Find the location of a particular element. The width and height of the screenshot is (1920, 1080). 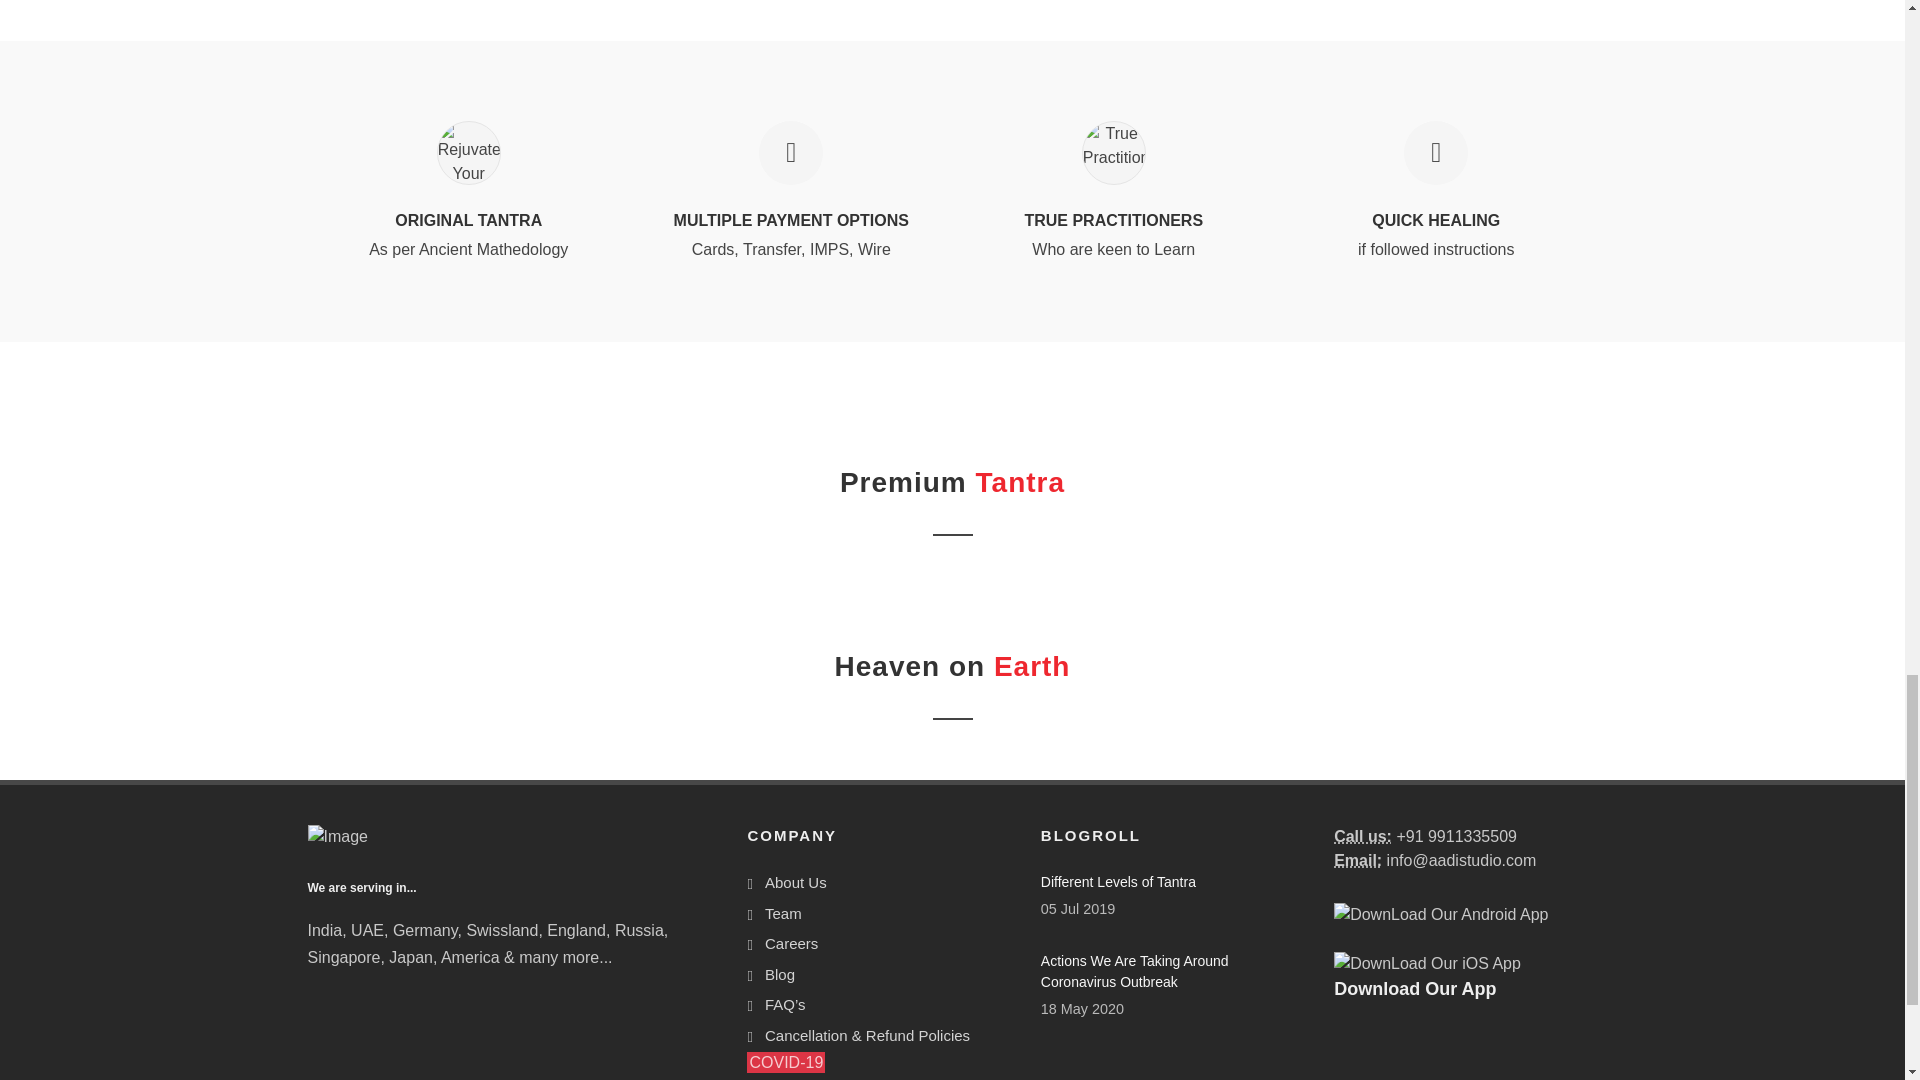

Email Address is located at coordinates (1358, 860).